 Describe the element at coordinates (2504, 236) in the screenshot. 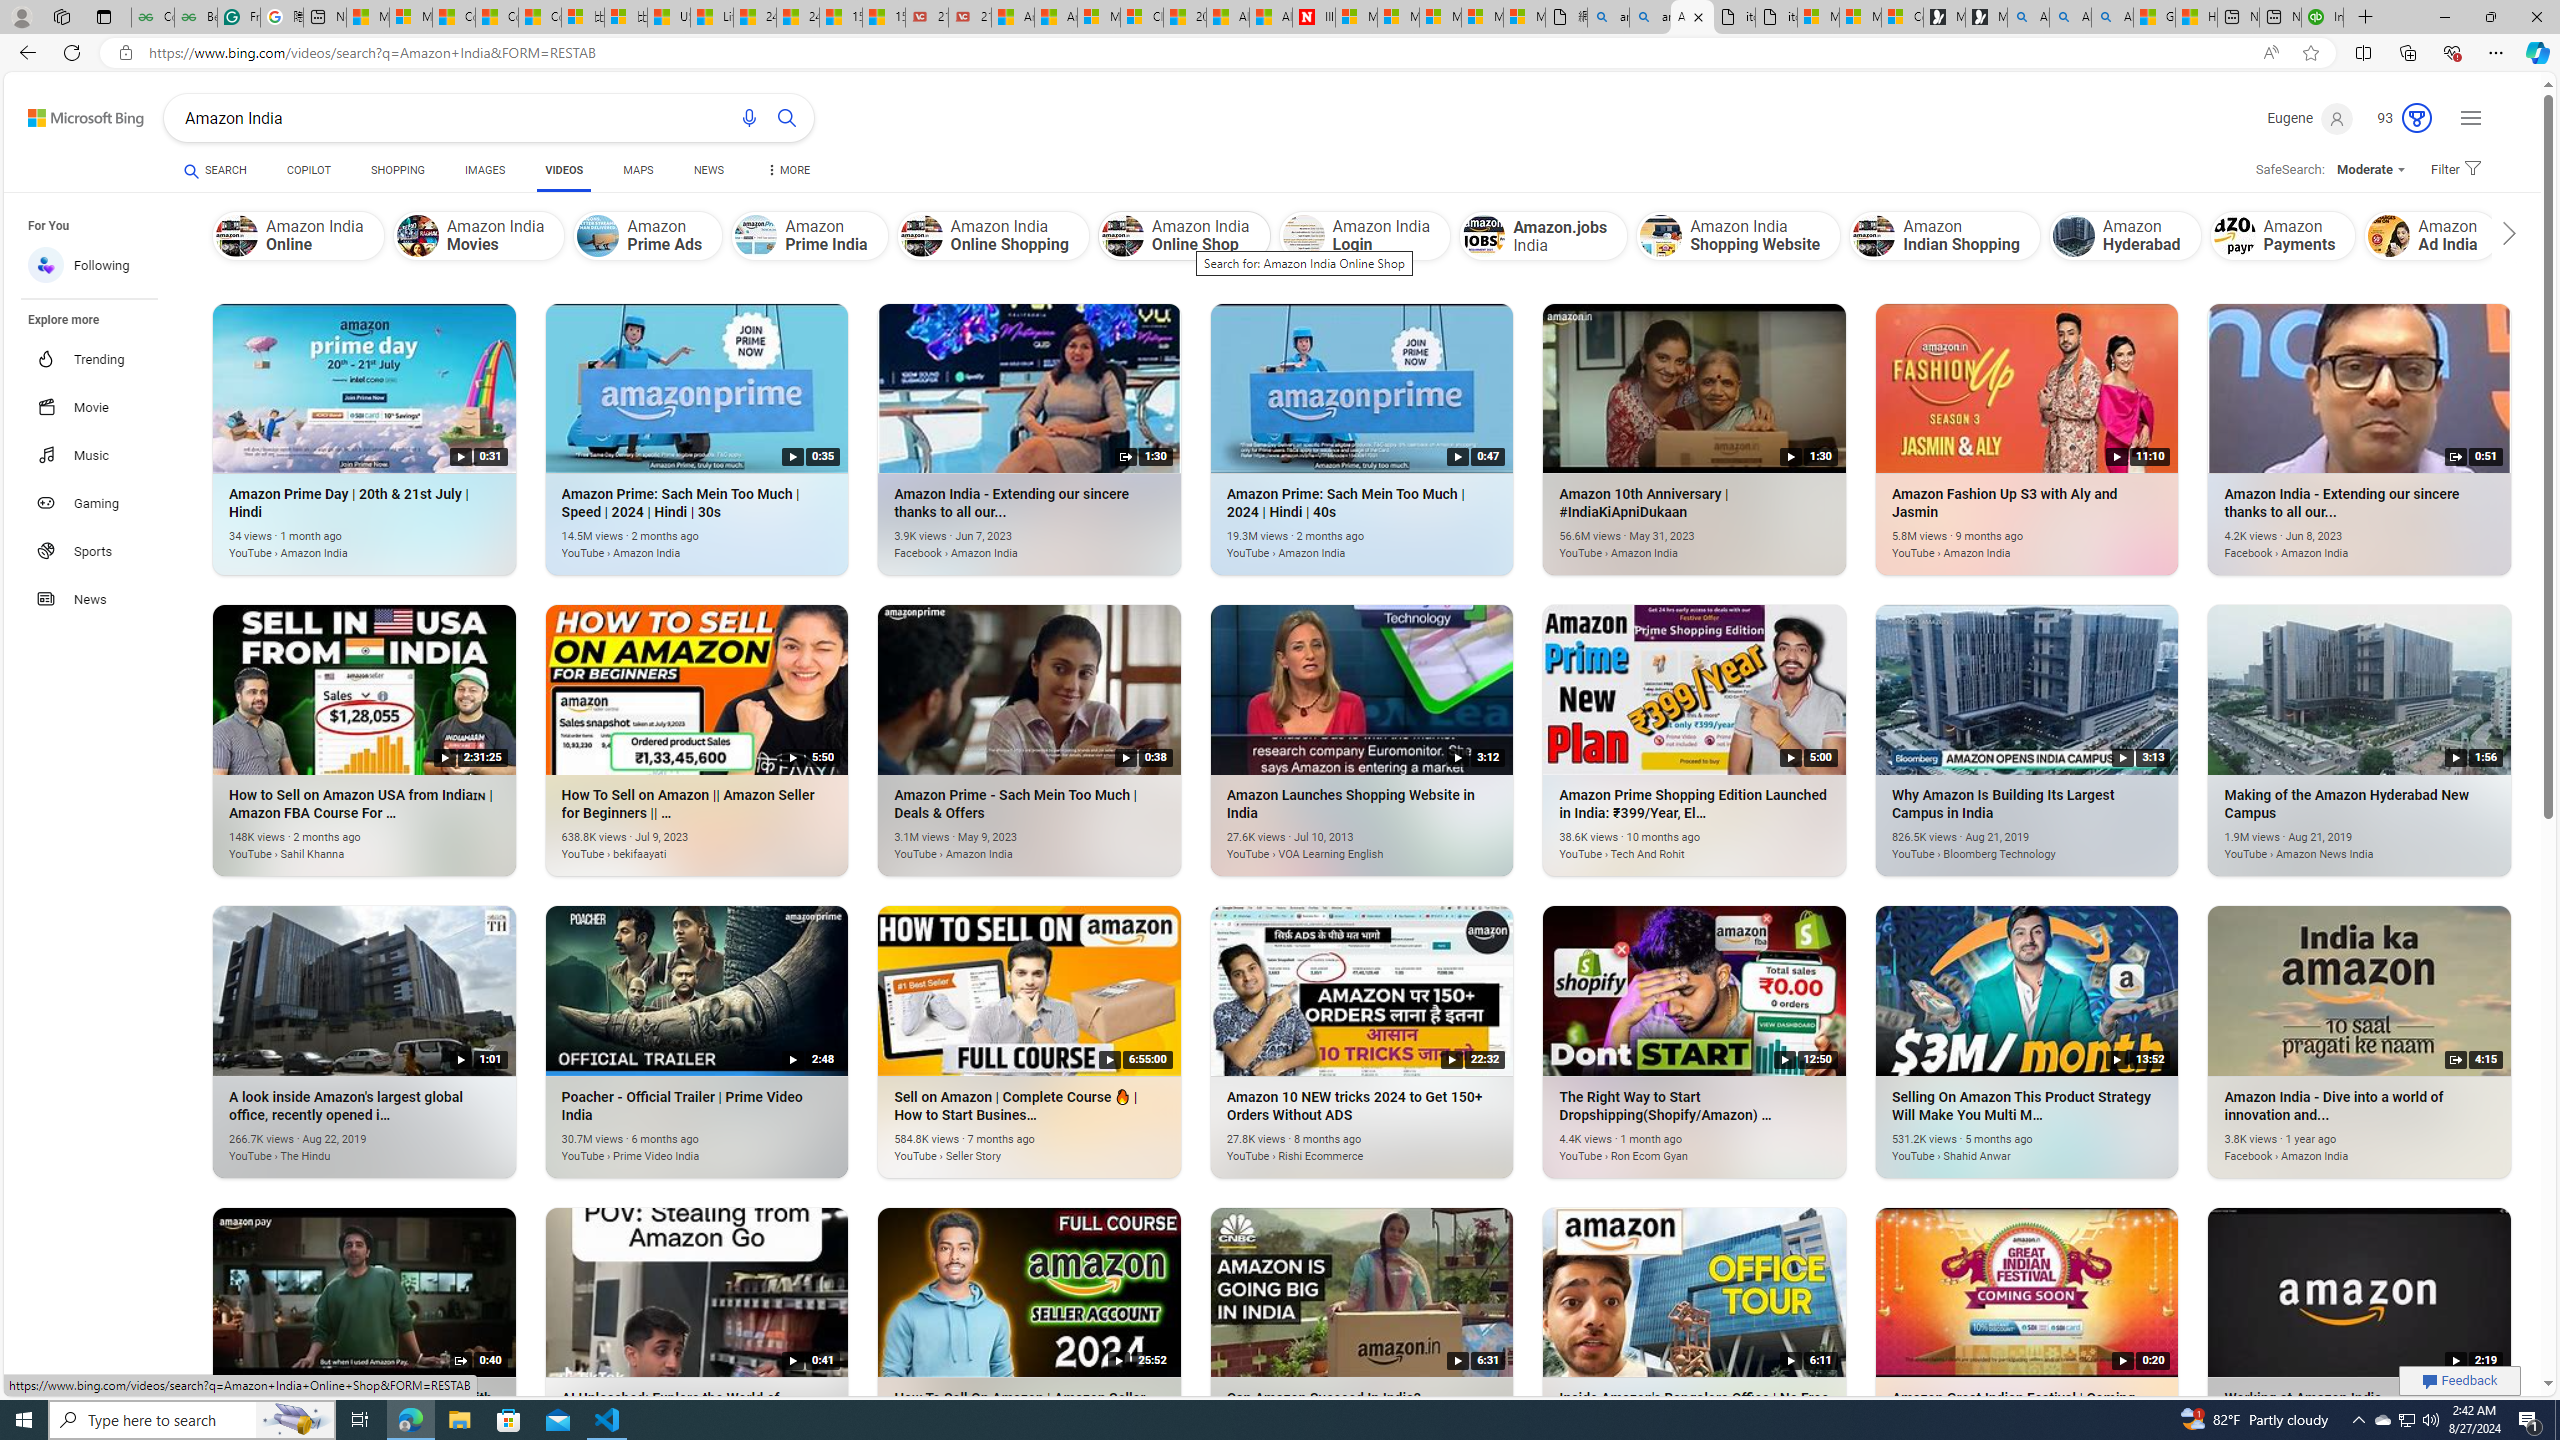

I see `Scroll right` at that location.